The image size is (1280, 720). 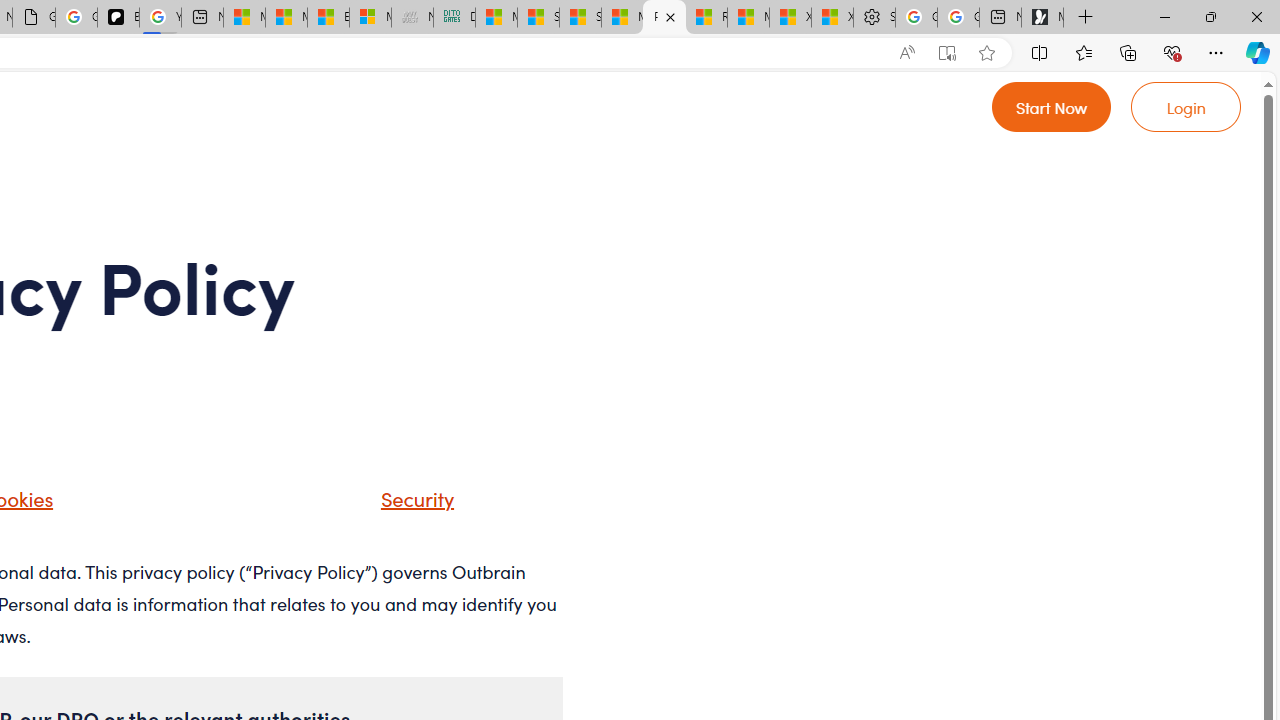 I want to click on Navy Quest, so click(x=412, y=18).